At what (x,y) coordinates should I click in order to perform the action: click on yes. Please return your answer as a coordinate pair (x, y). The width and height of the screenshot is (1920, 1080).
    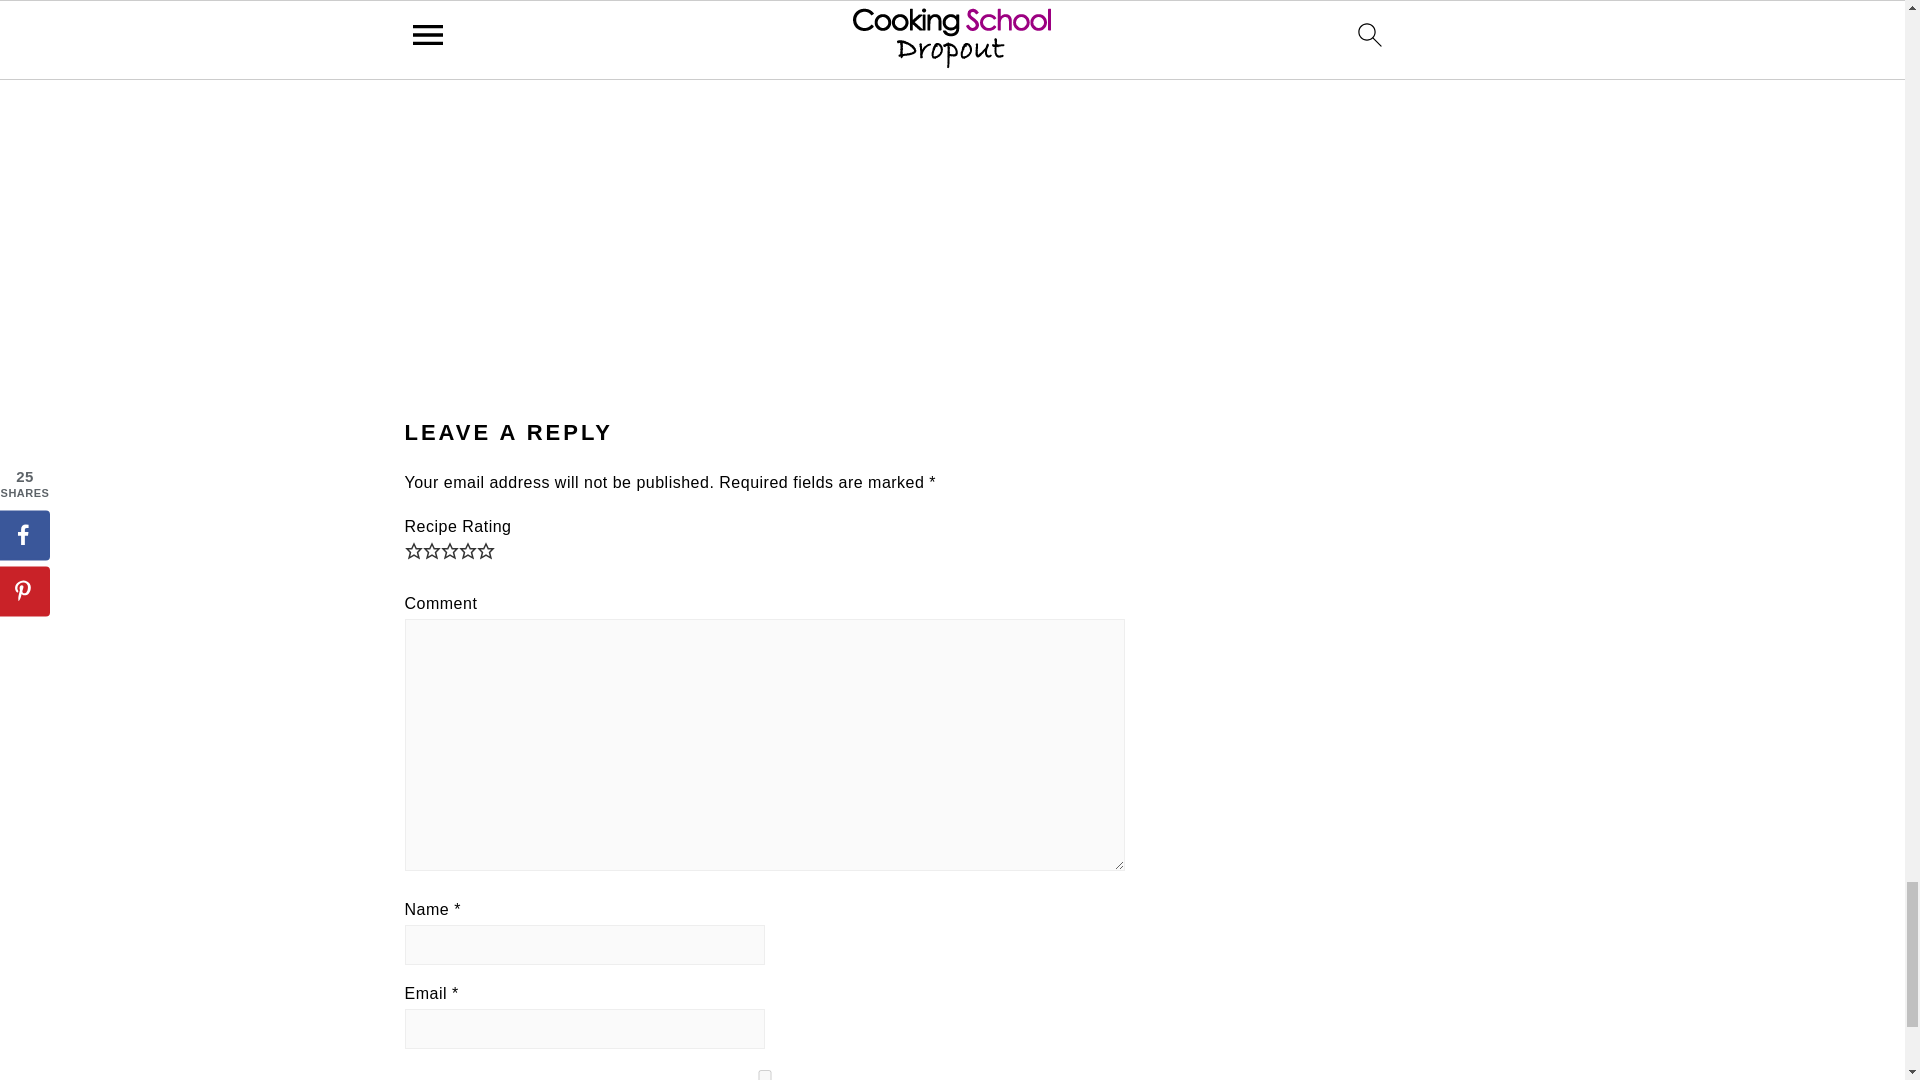
    Looking at the image, I should click on (763, 1075).